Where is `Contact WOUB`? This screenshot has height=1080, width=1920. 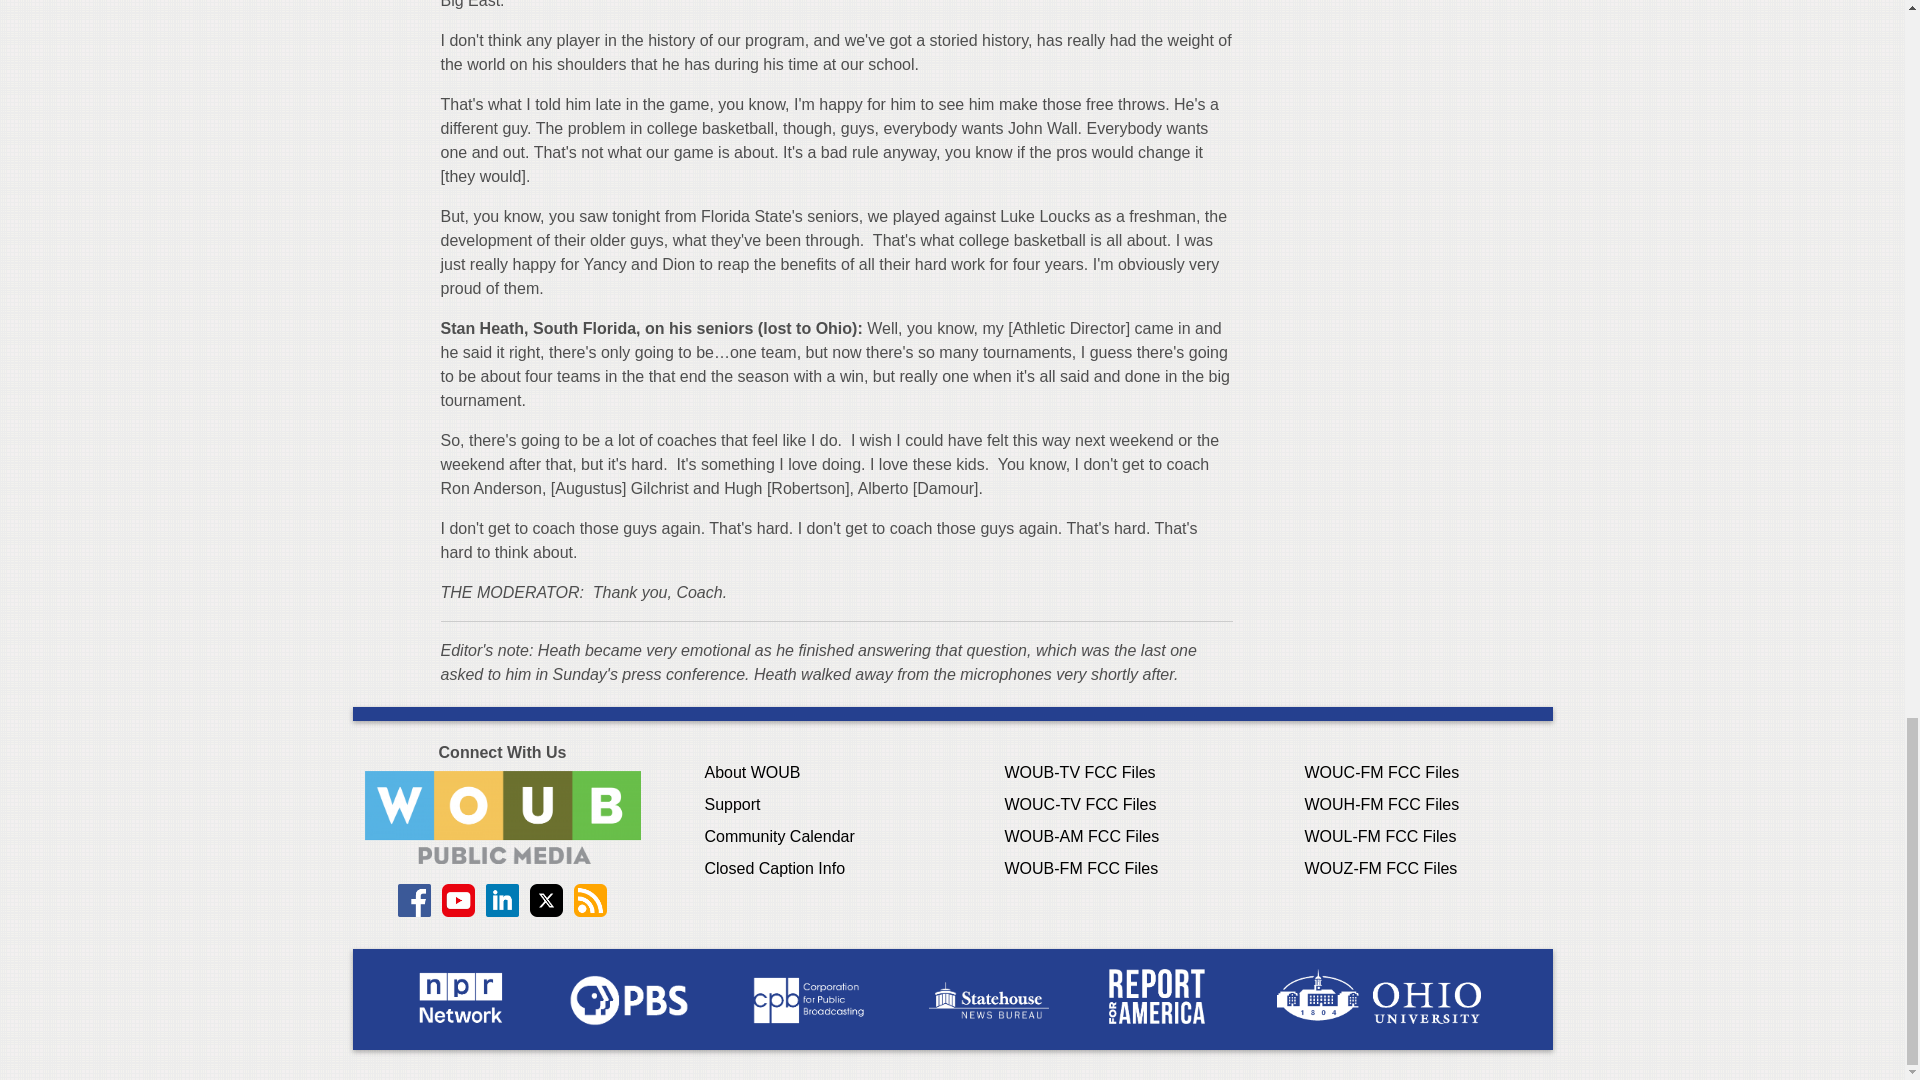
Contact WOUB is located at coordinates (502, 818).